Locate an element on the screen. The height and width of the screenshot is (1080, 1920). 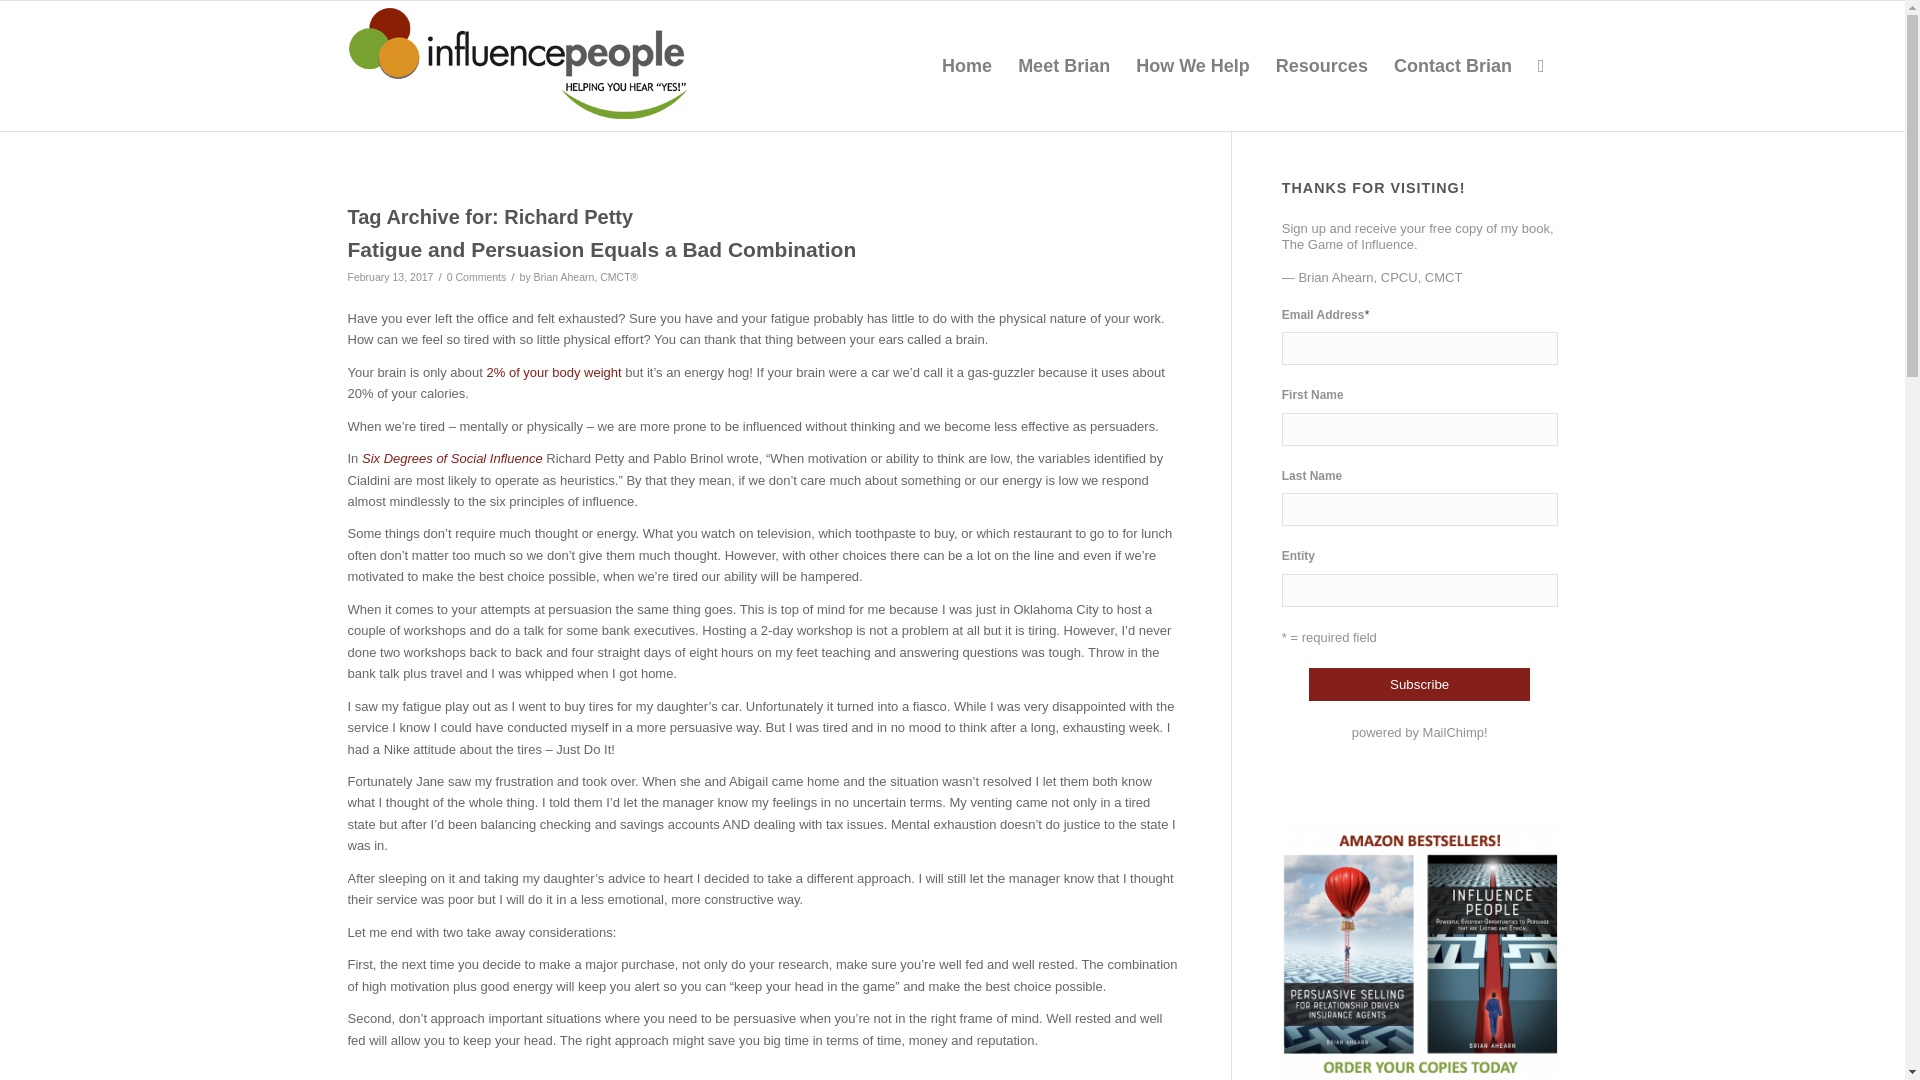
Six Degrees of Social Influence is located at coordinates (452, 458).